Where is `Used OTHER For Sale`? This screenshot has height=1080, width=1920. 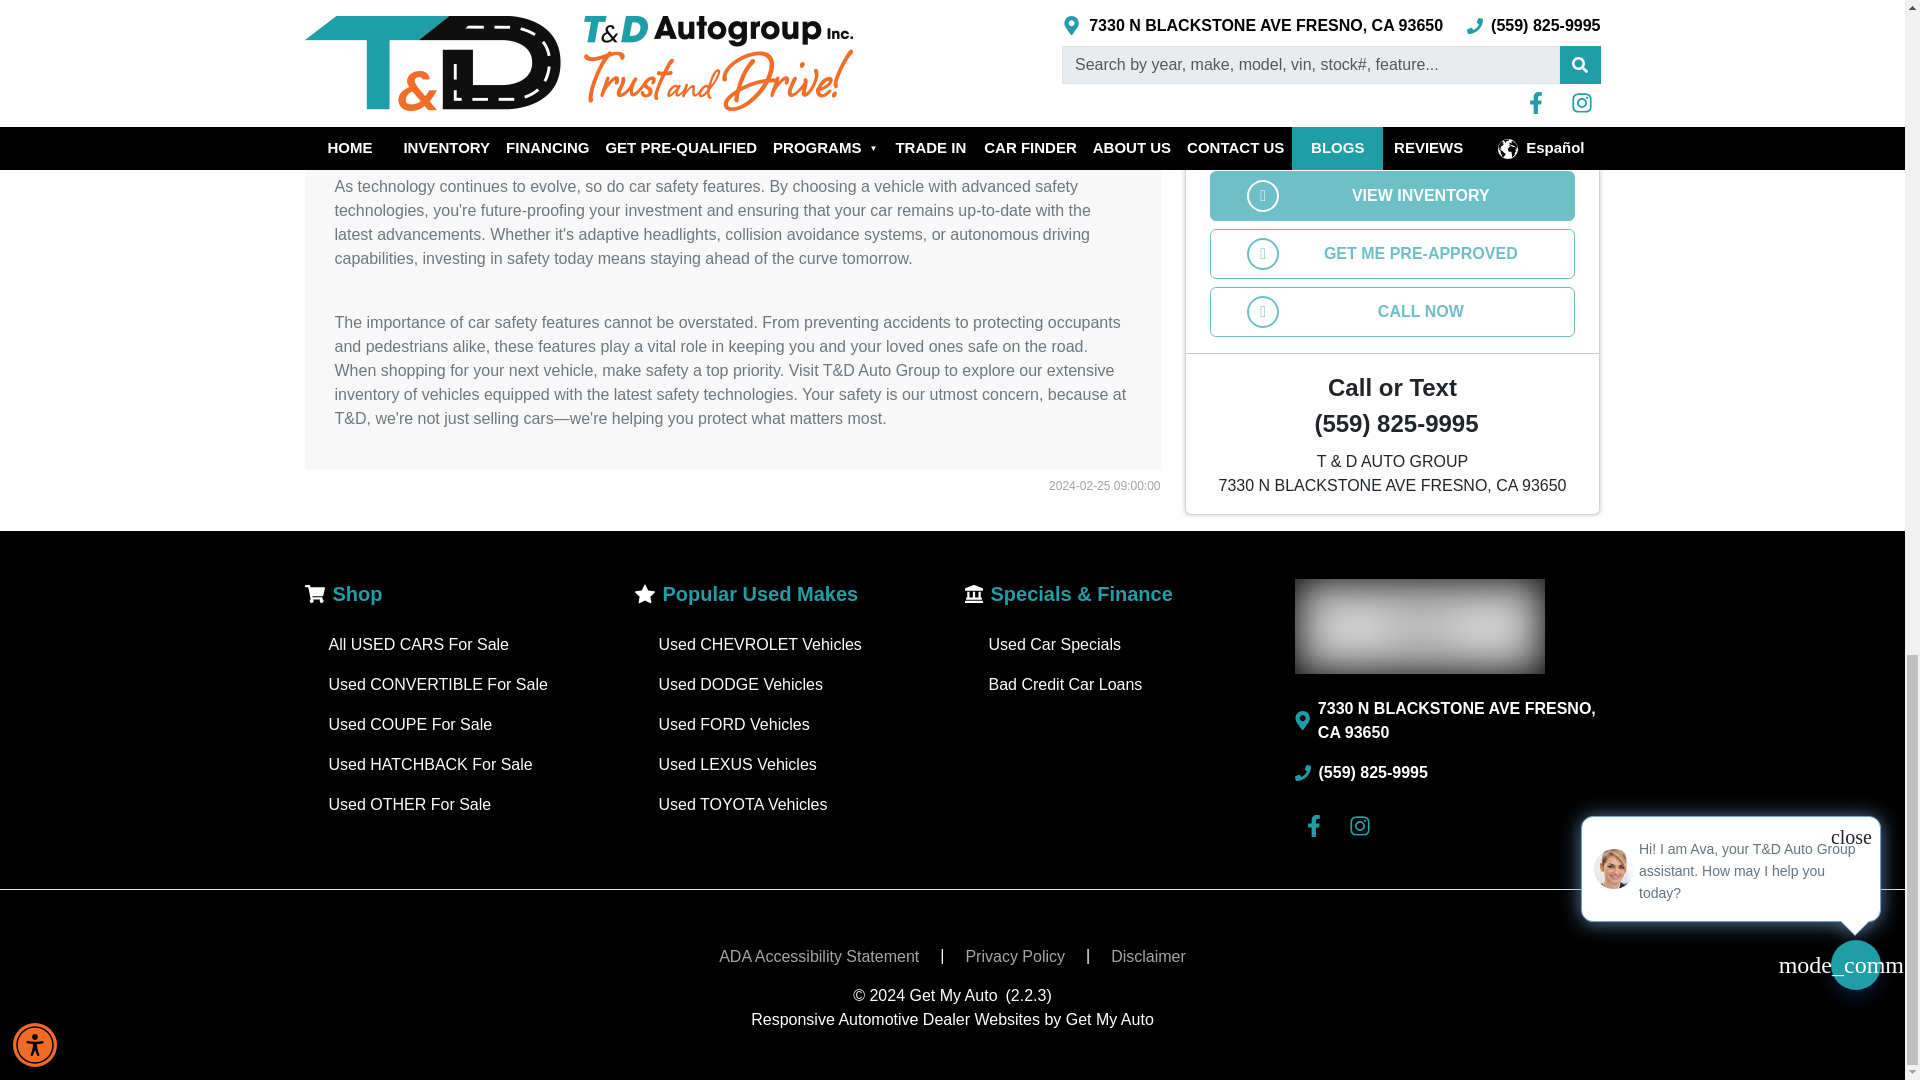
Used OTHER For Sale is located at coordinates (410, 804).